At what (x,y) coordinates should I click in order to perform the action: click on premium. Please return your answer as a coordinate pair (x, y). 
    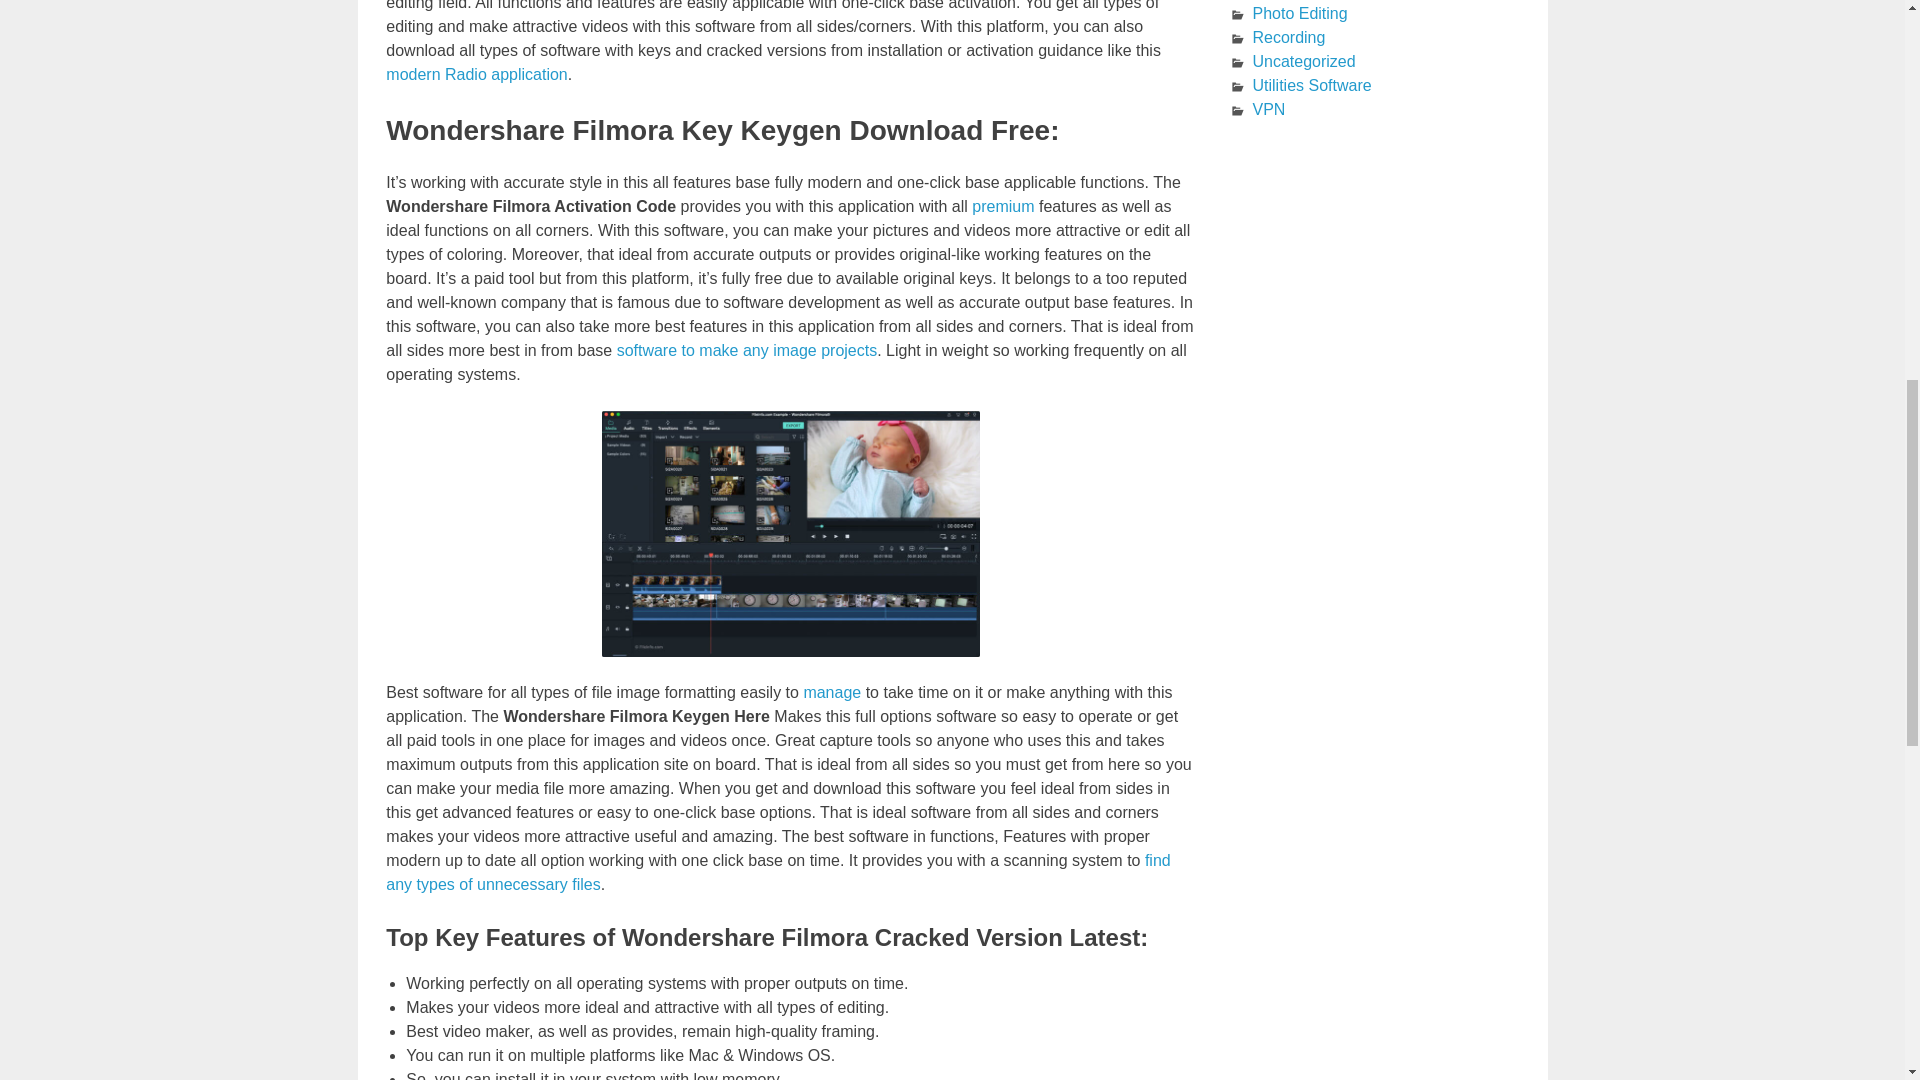
    Looking at the image, I should click on (1002, 206).